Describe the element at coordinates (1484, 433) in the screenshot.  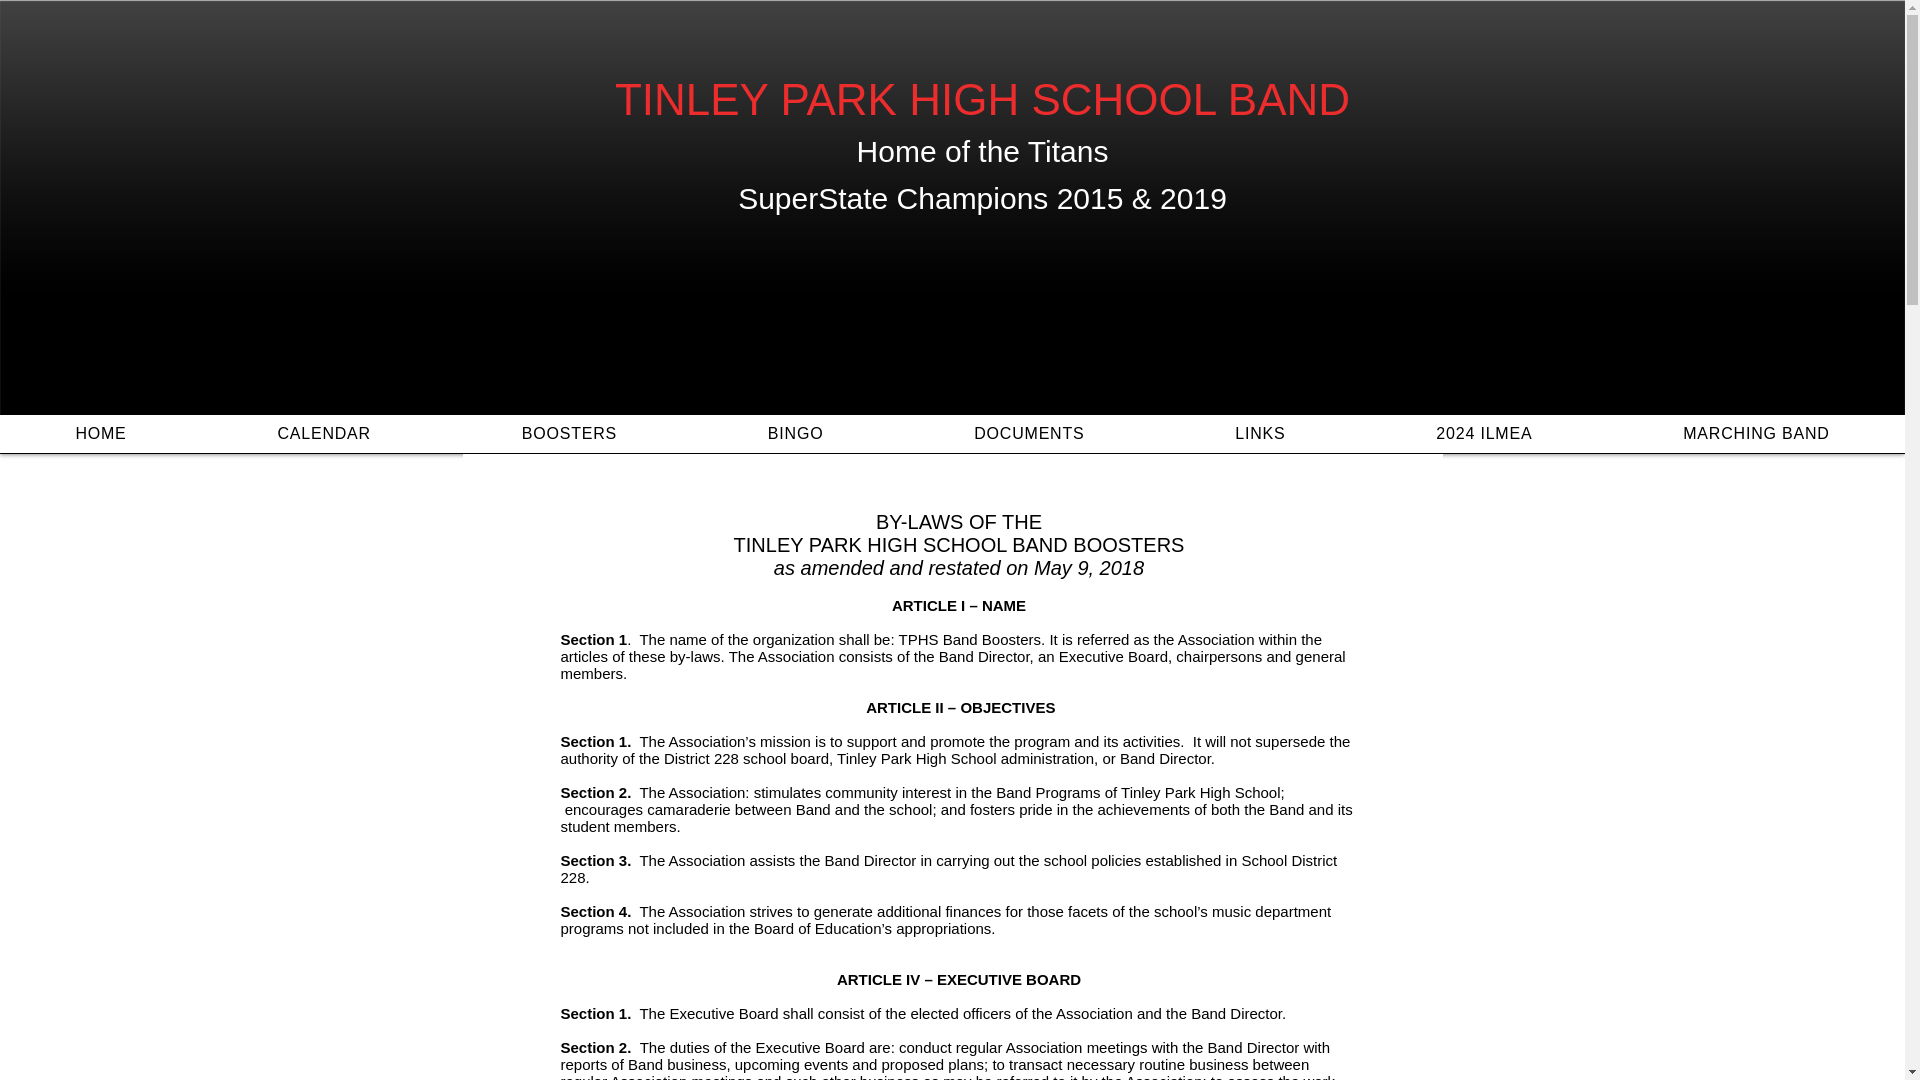
I see `2024 ILMEA` at that location.